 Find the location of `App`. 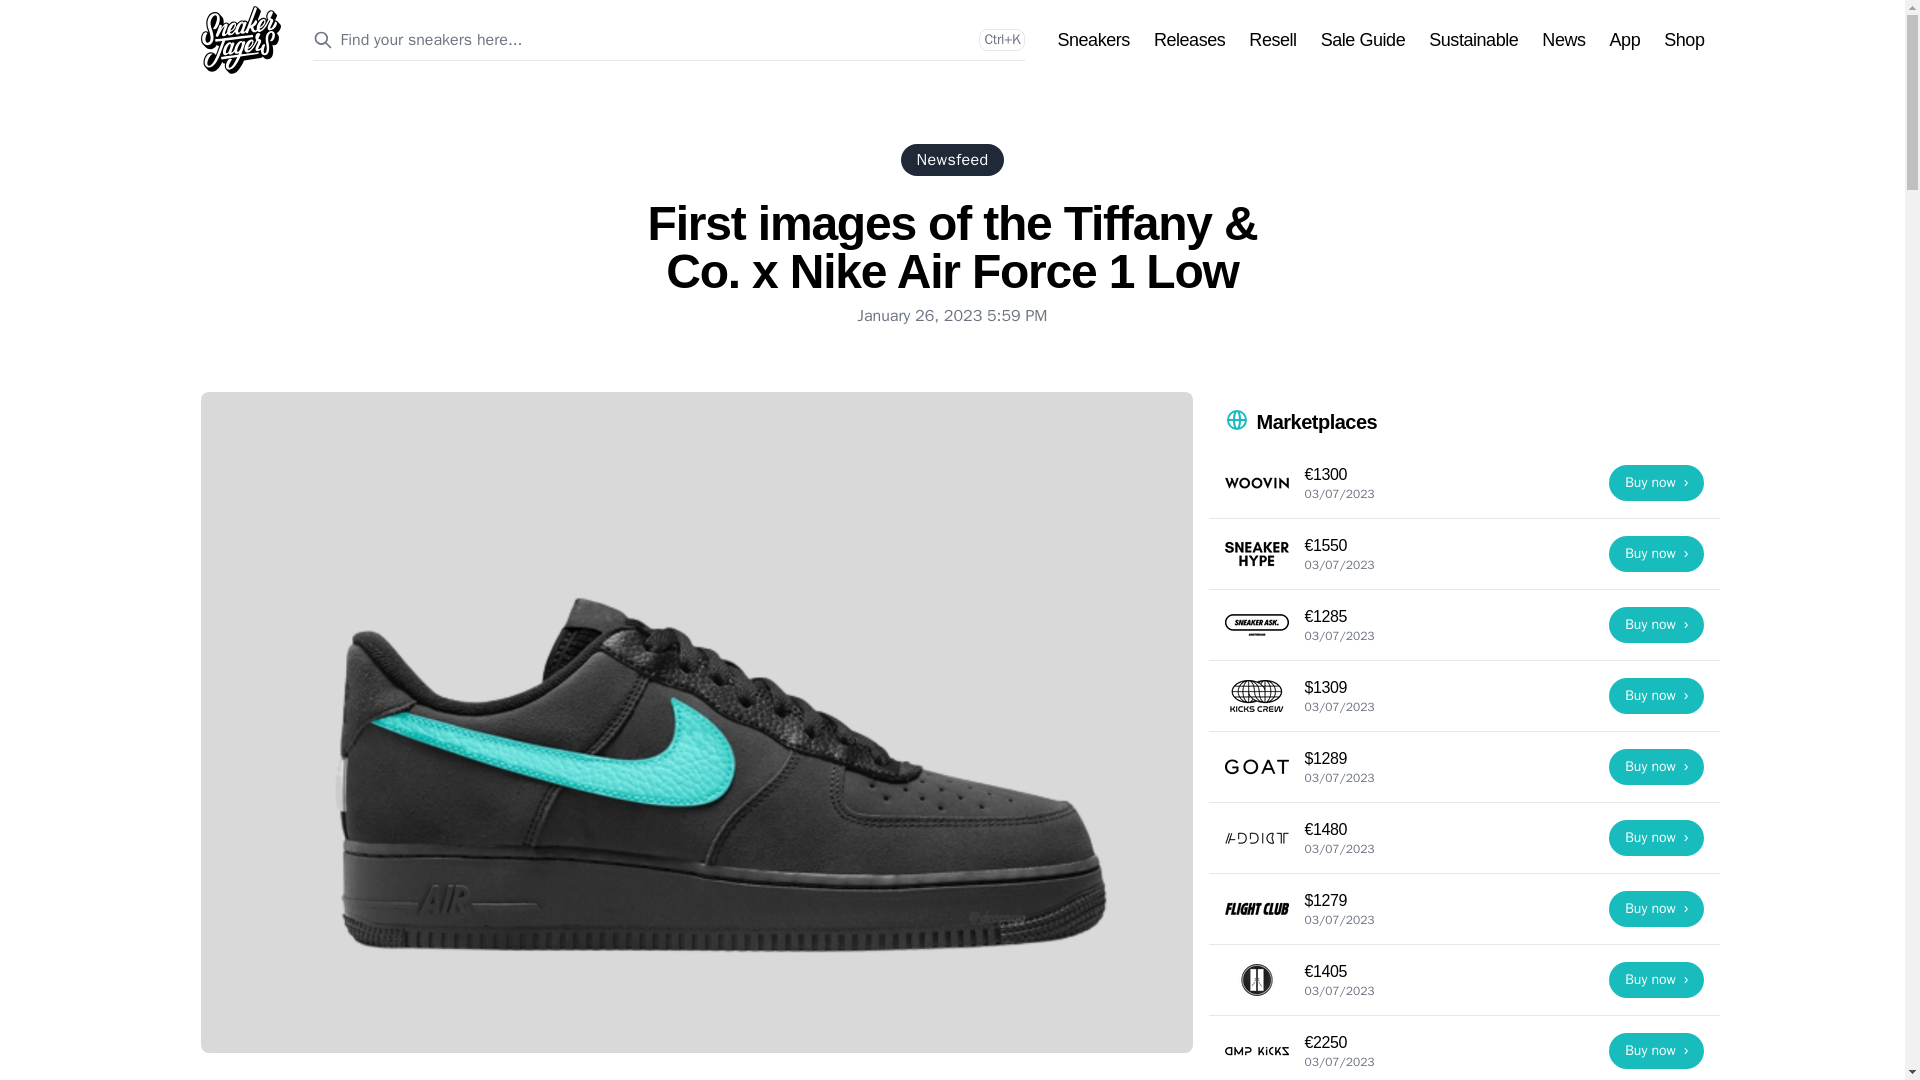

App is located at coordinates (1626, 40).